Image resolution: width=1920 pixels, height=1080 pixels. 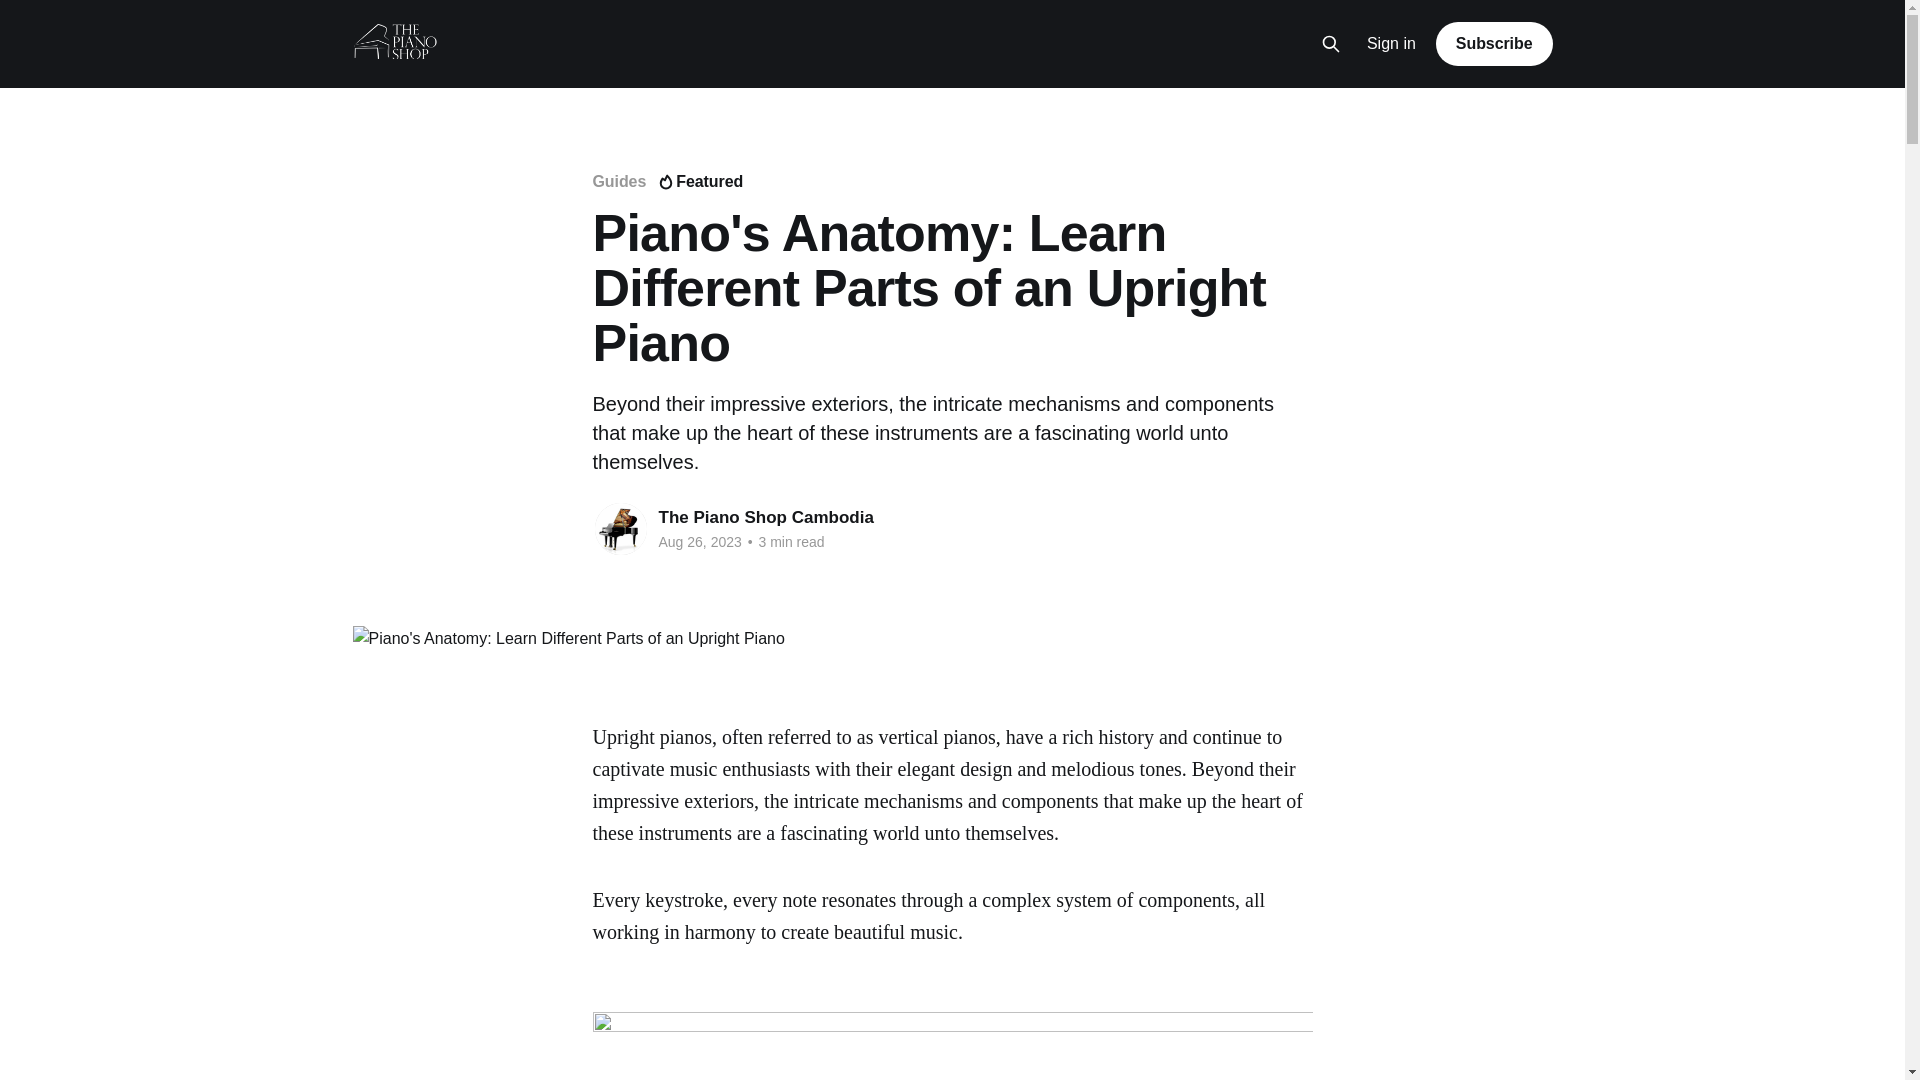 What do you see at coordinates (766, 517) in the screenshot?
I see `The Piano Shop Cambodia` at bounding box center [766, 517].